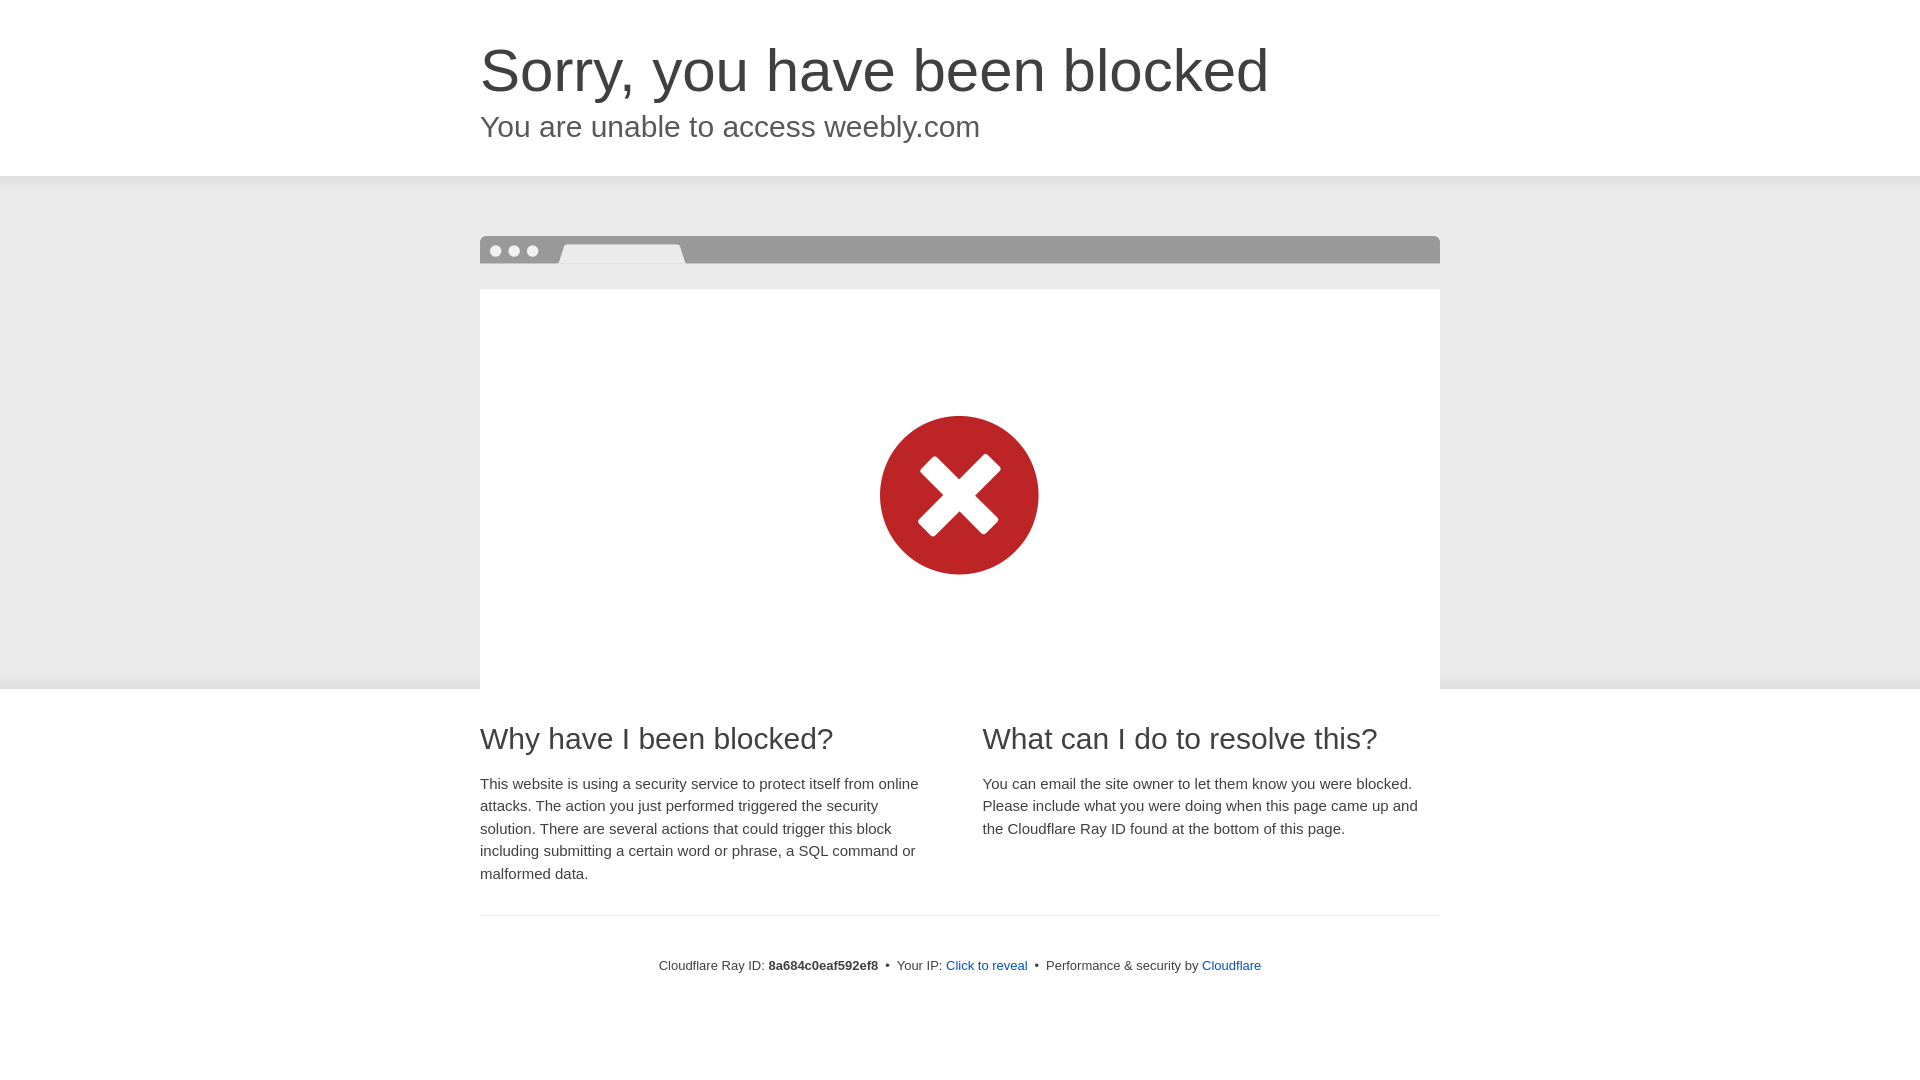  I want to click on Click to reveal, so click(986, 966).